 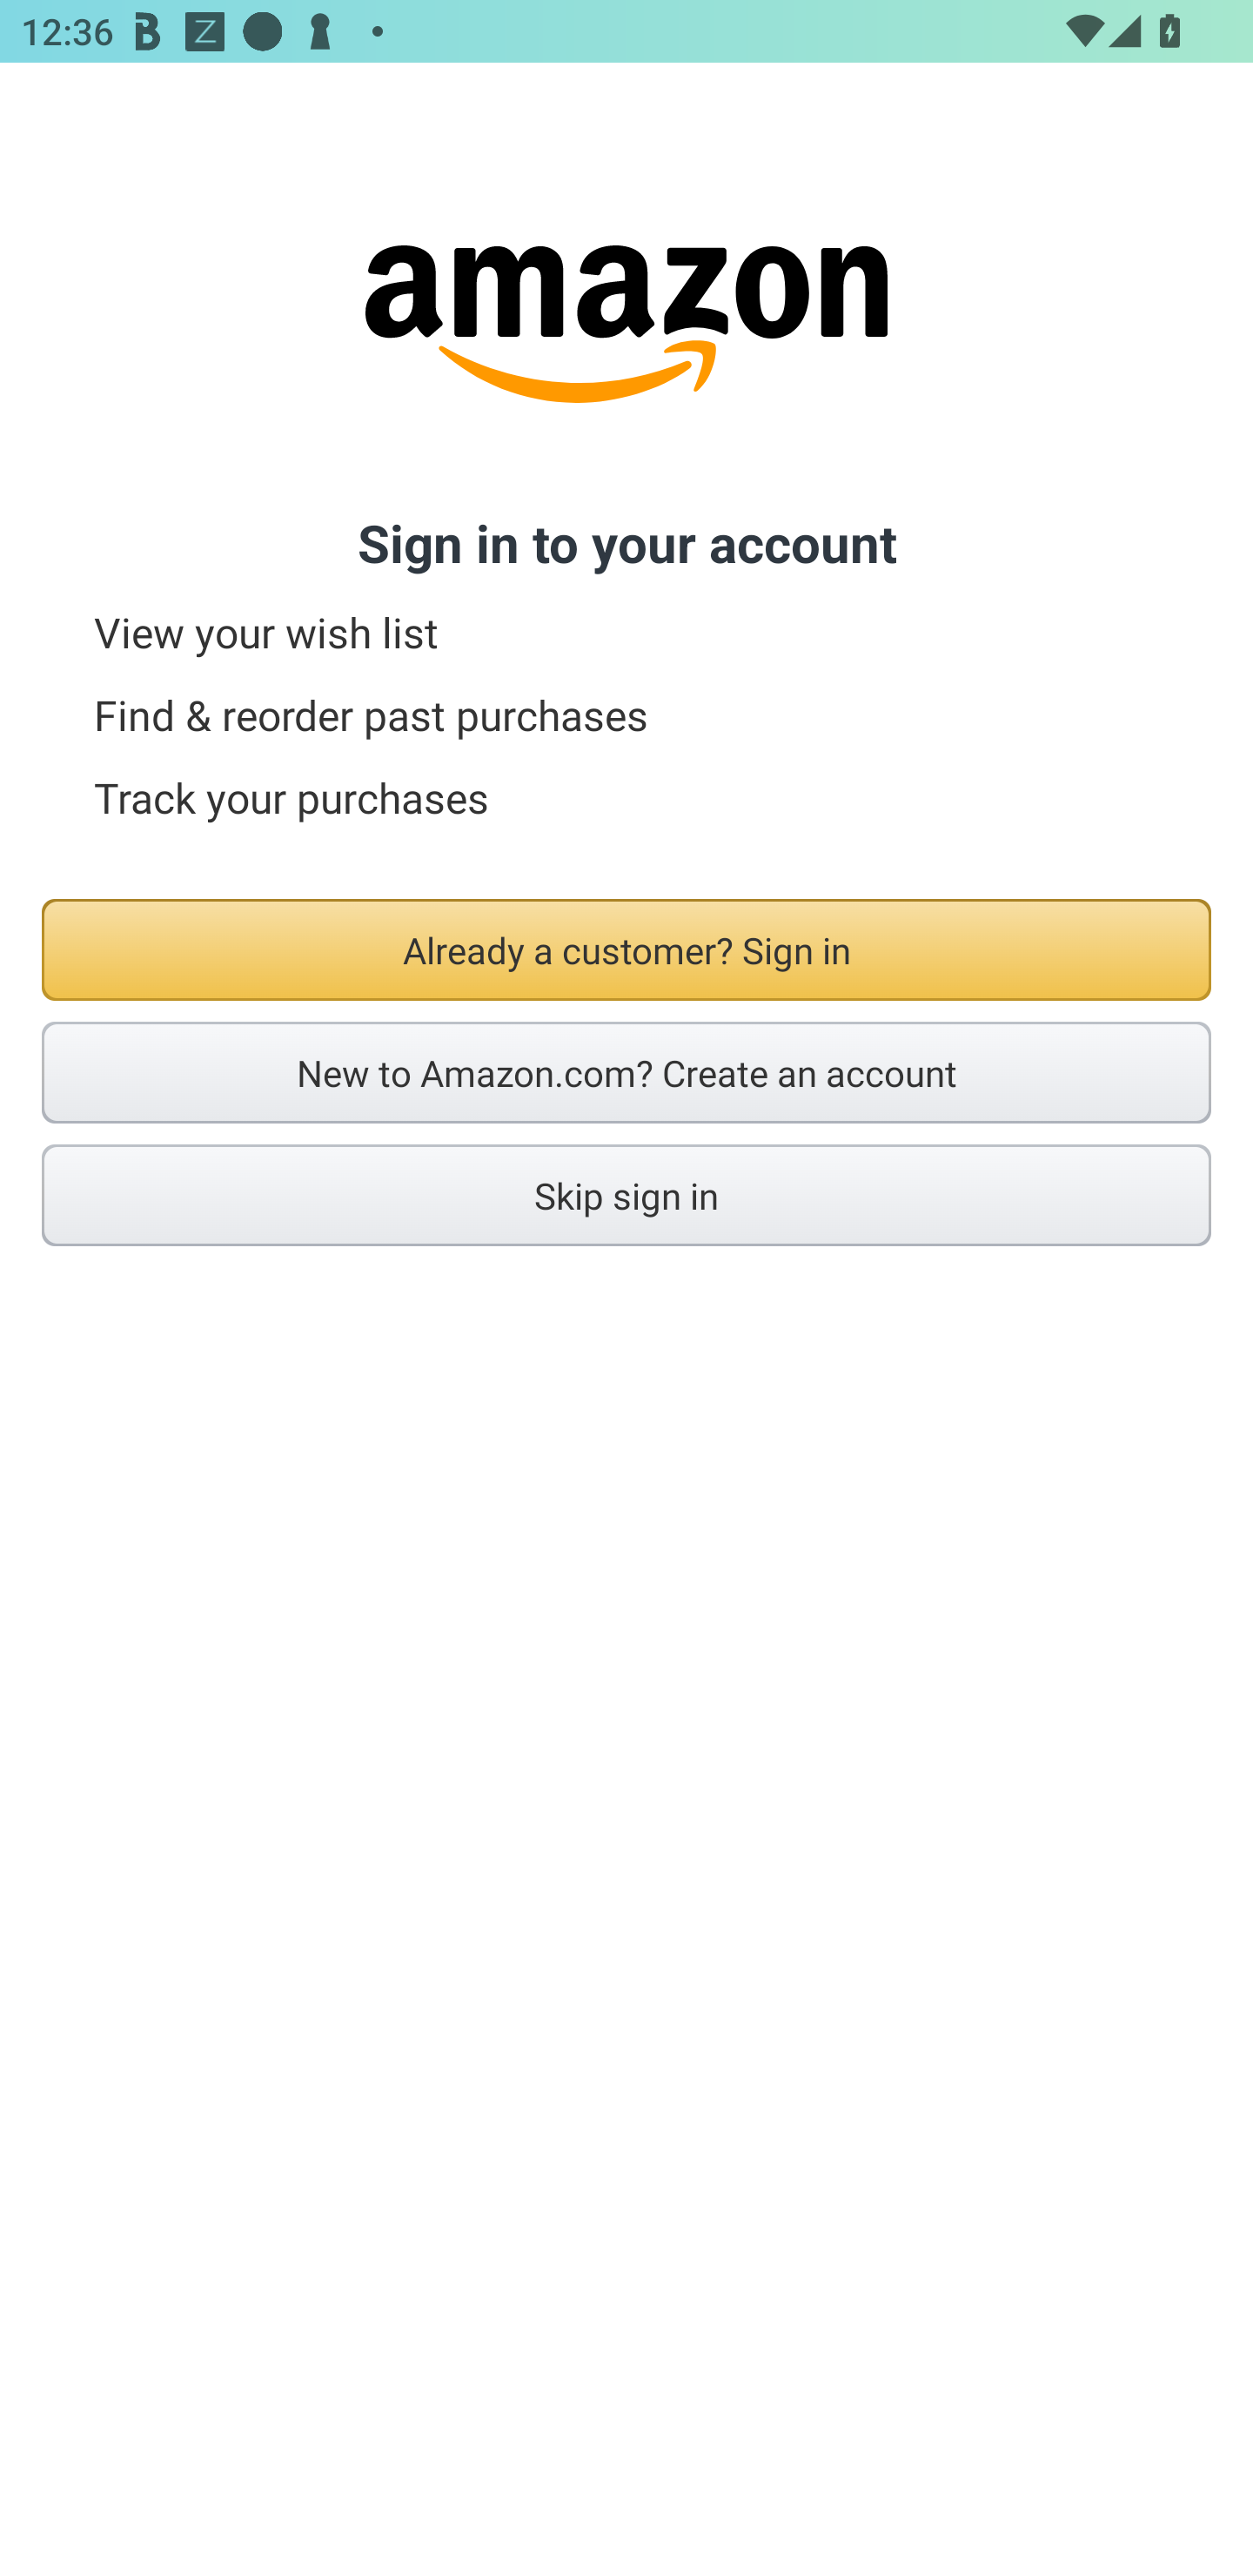 What do you see at coordinates (626, 1195) in the screenshot?
I see `Skip sign in` at bounding box center [626, 1195].